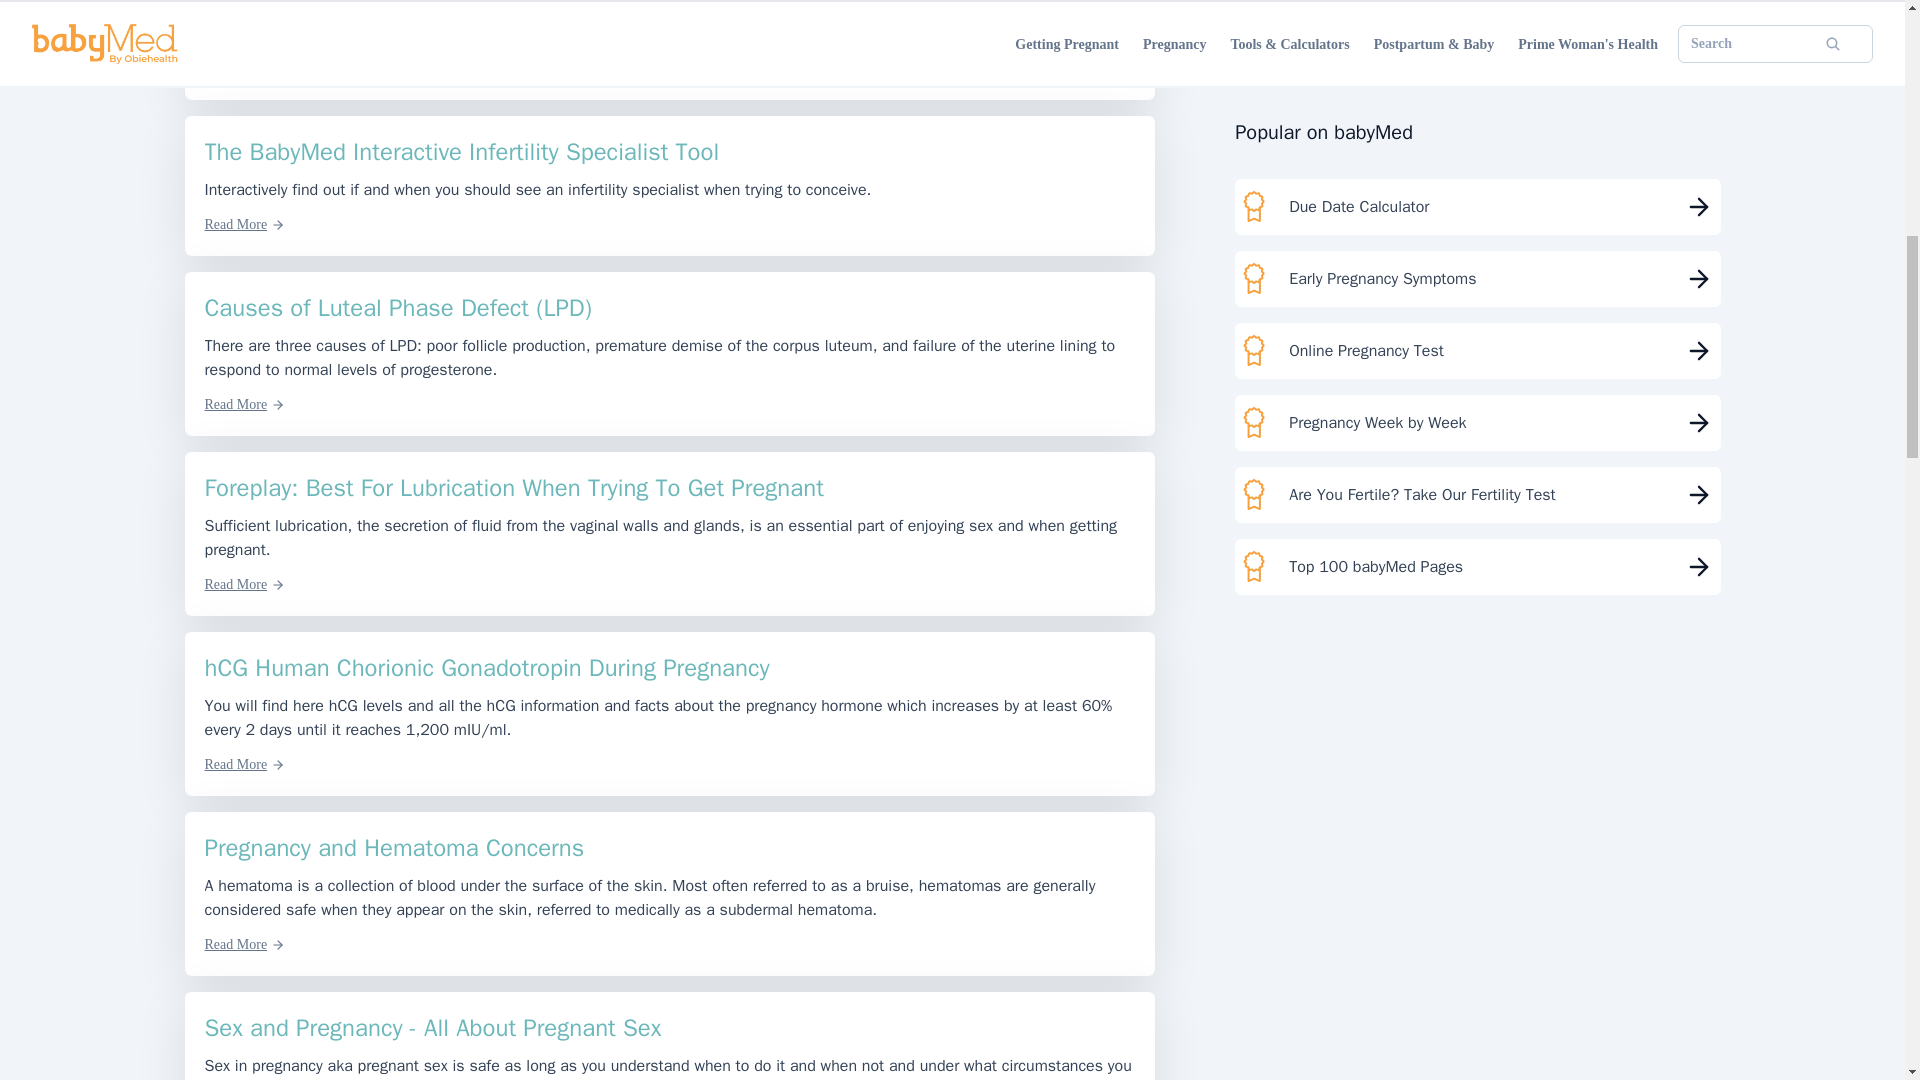 This screenshot has width=1920, height=1080. What do you see at coordinates (244, 224) in the screenshot?
I see `Read More` at bounding box center [244, 224].